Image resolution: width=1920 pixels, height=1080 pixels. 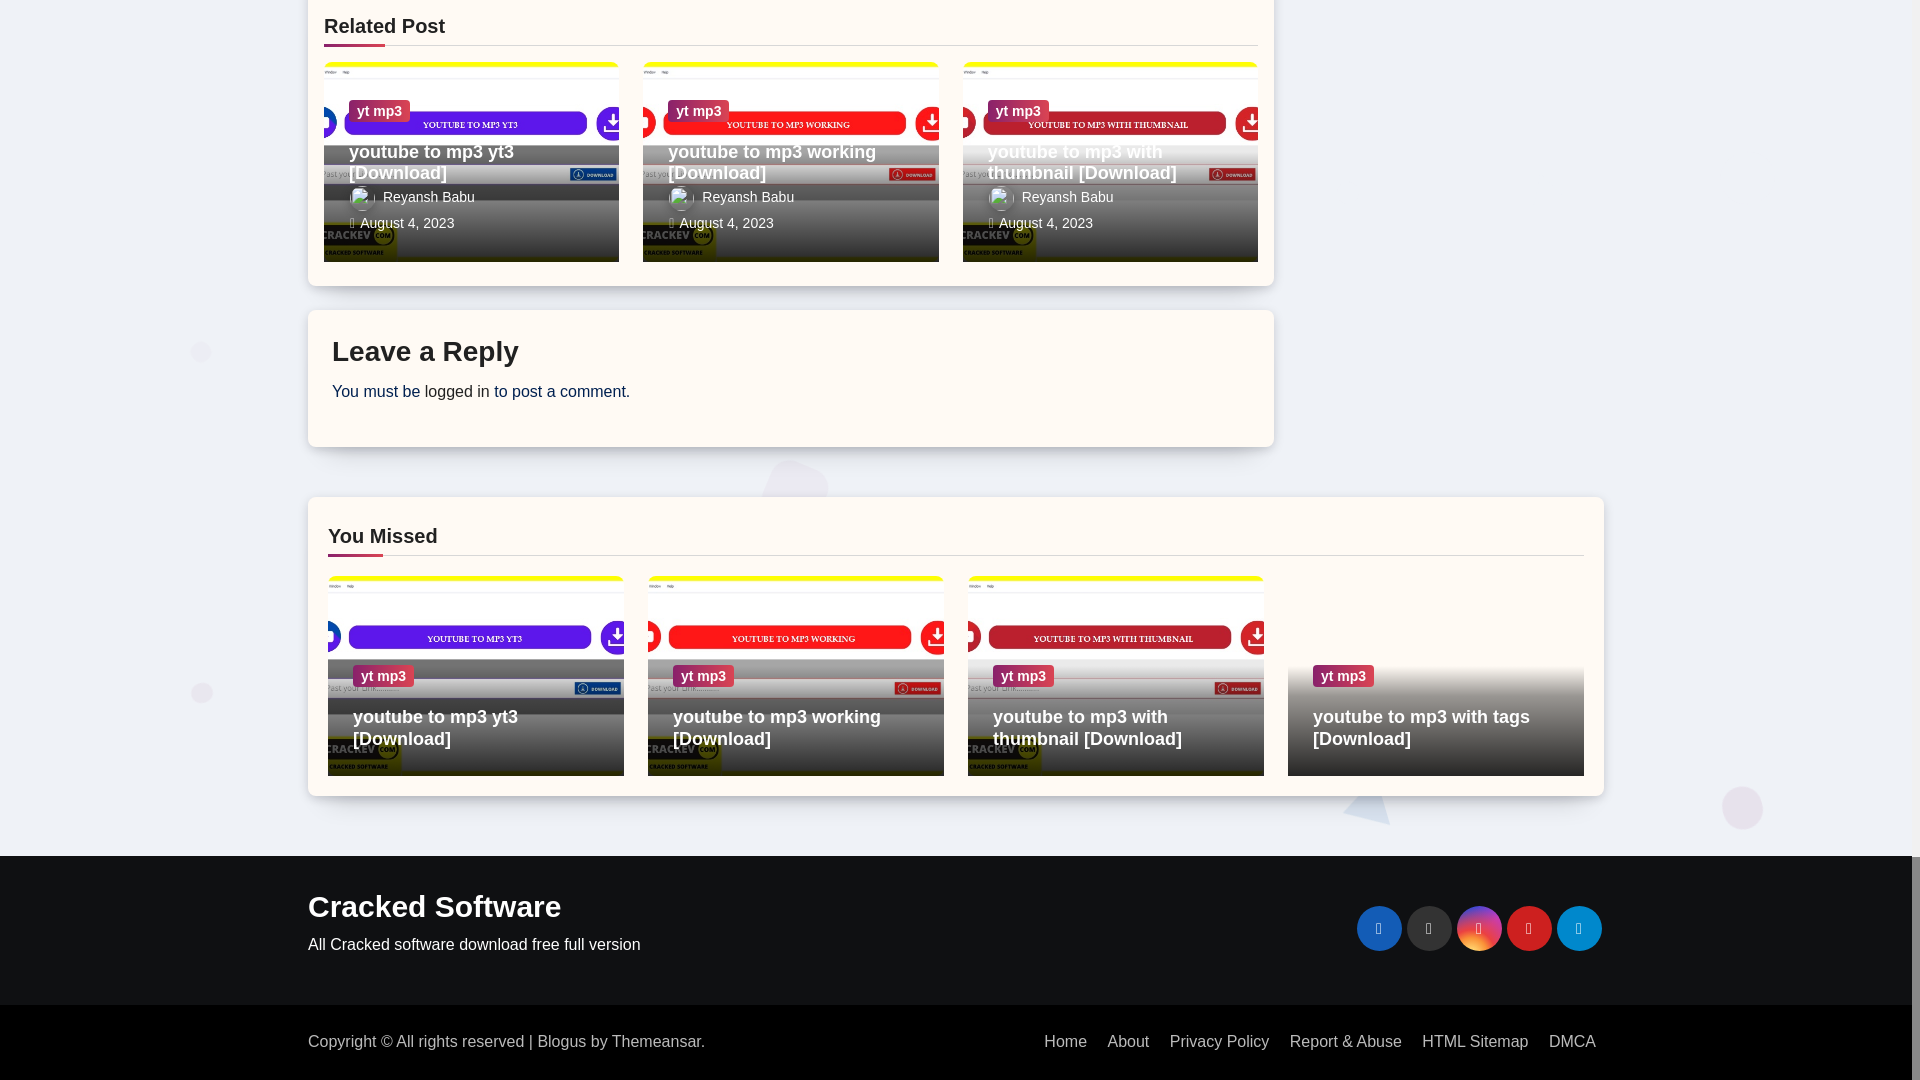 What do you see at coordinates (1065, 1041) in the screenshot?
I see `Home` at bounding box center [1065, 1041].